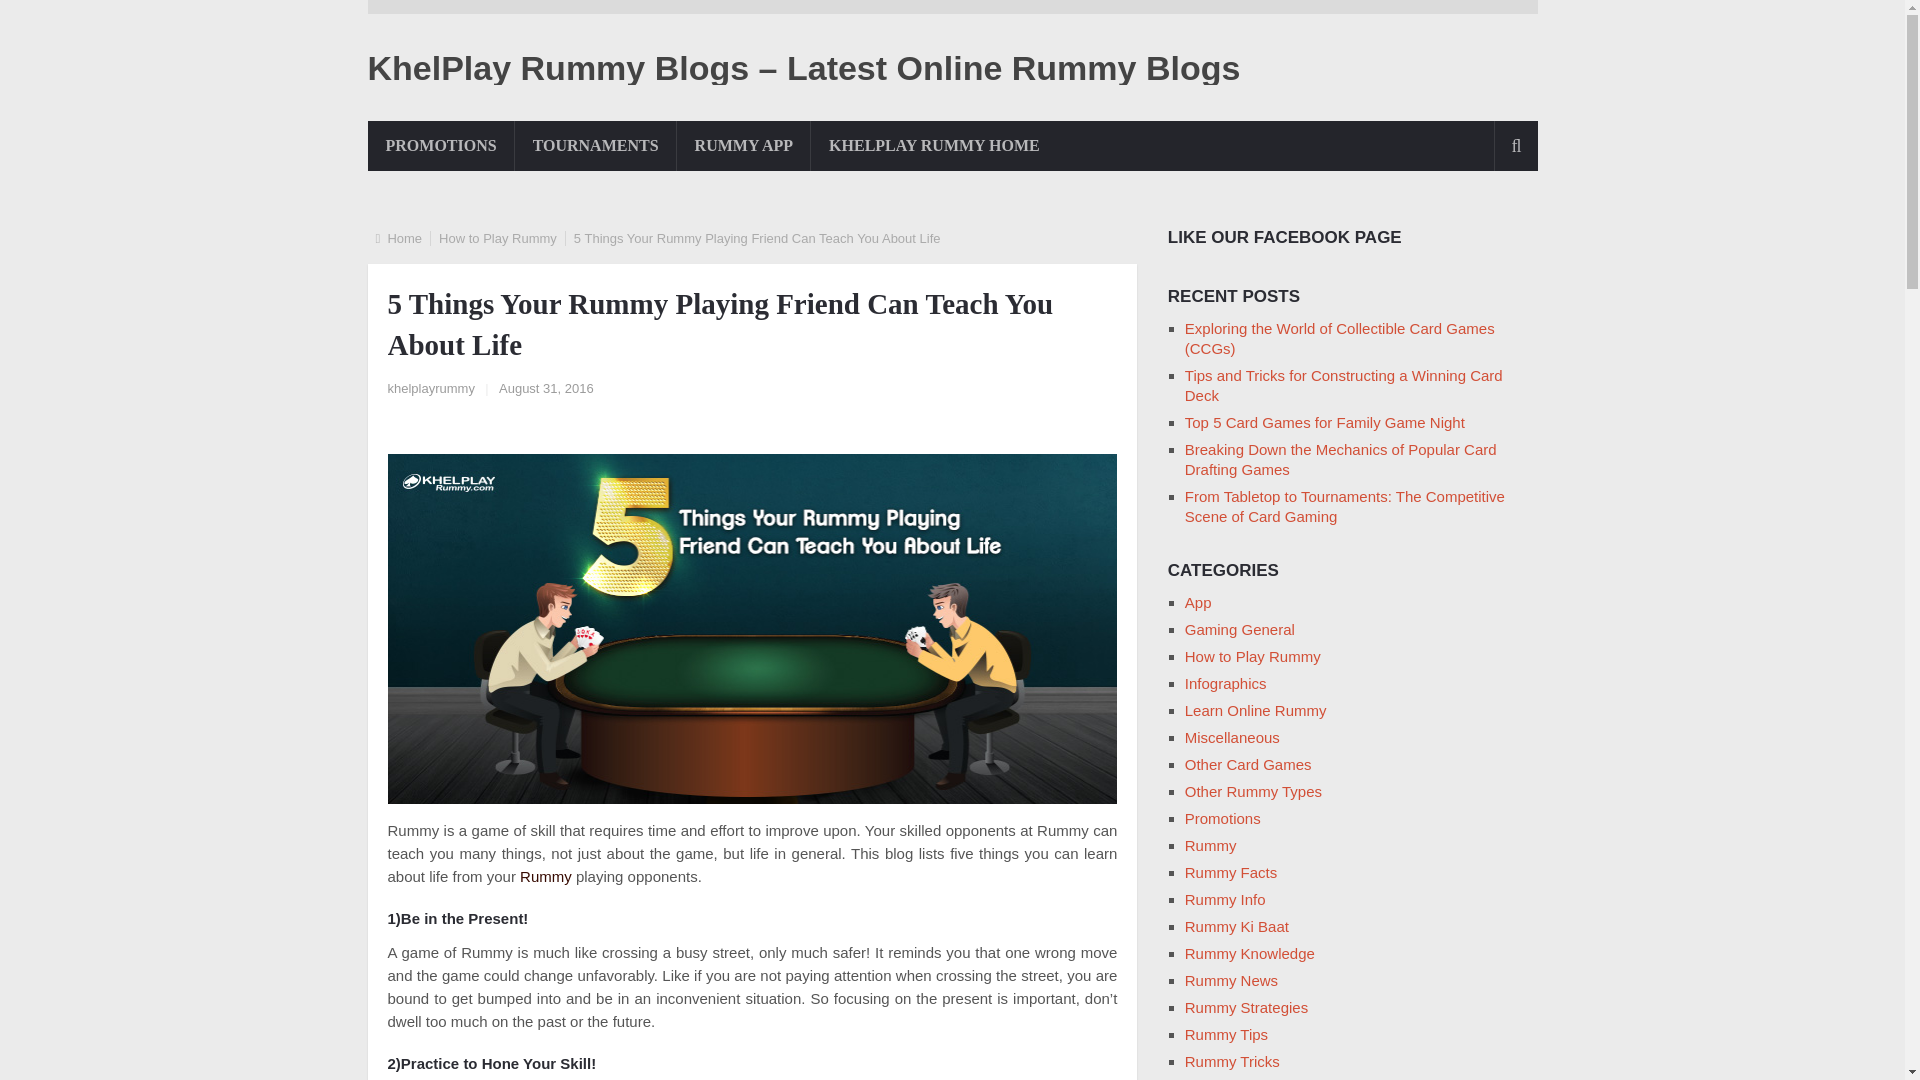  I want to click on TOURNAMENTS, so click(596, 145).